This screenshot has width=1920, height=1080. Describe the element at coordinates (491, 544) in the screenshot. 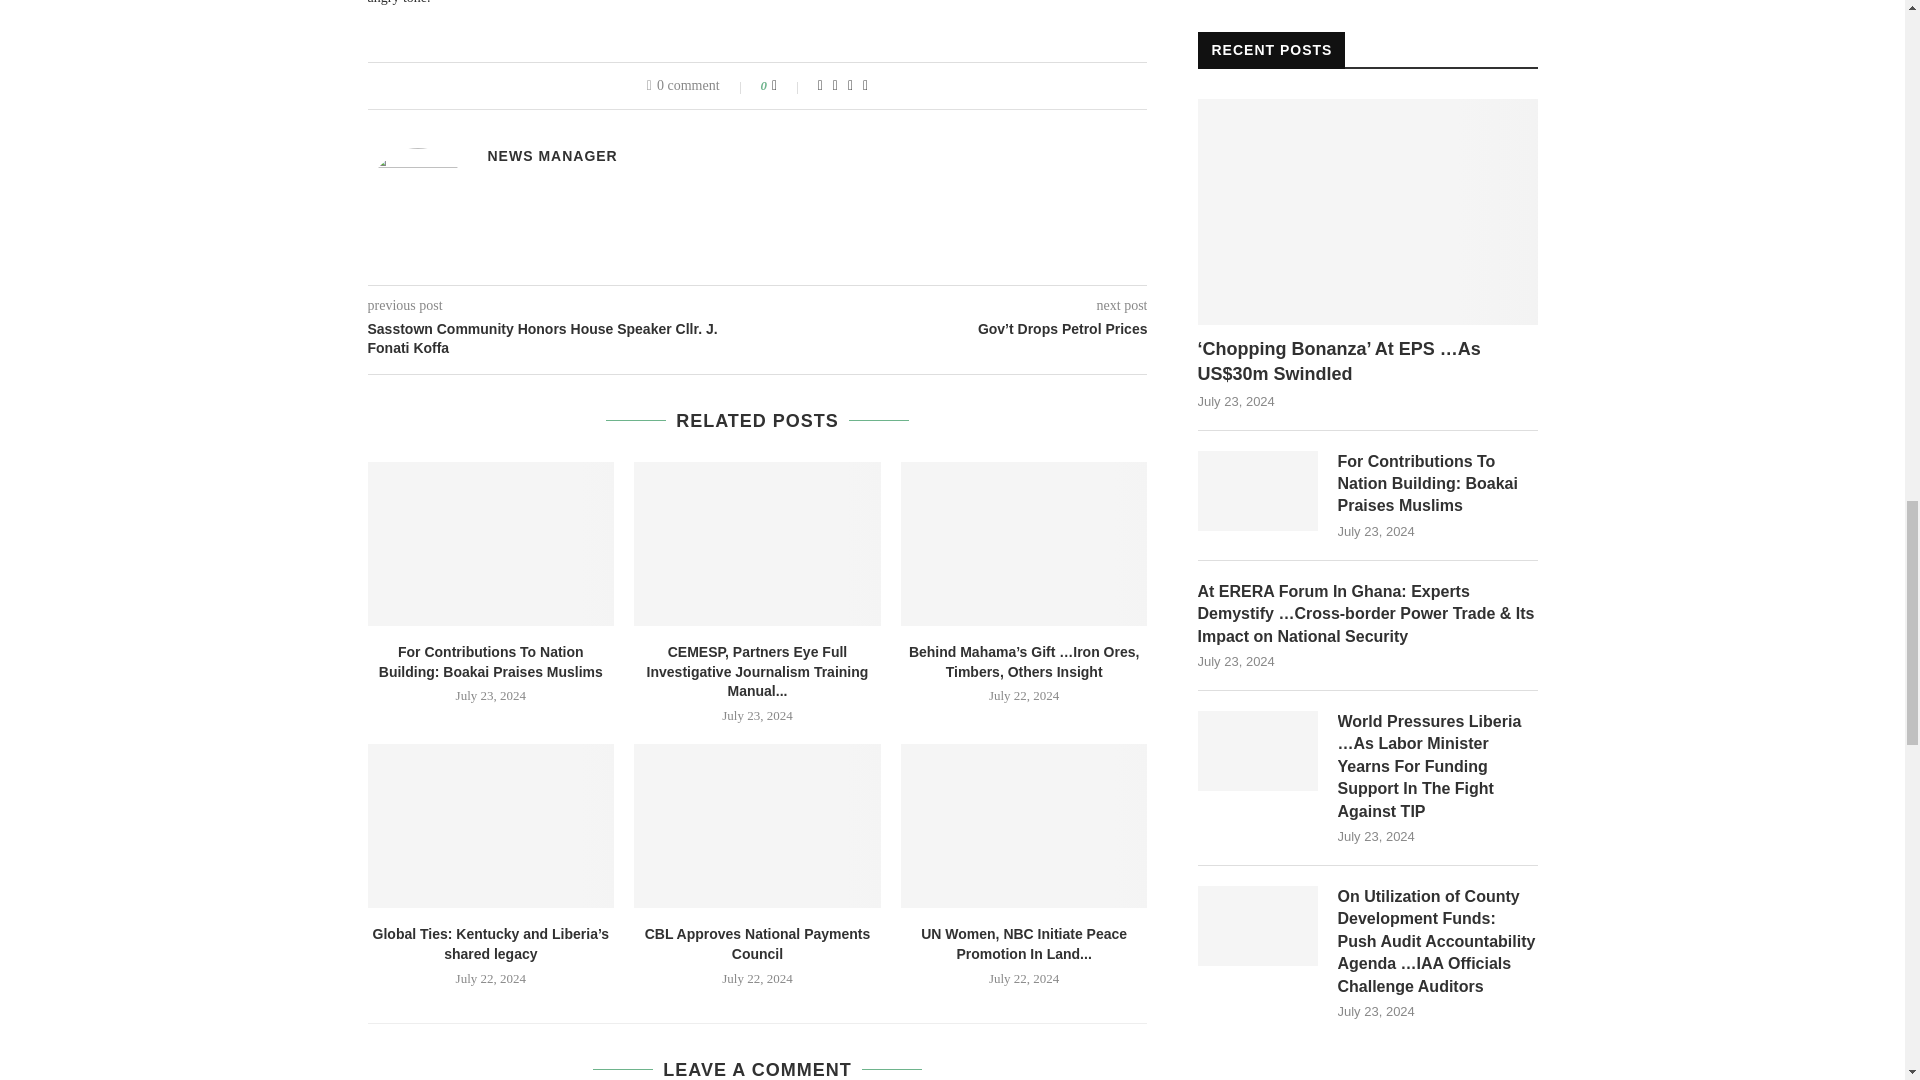

I see `For Contributions To Nation Building: Boakai Praises Muslims` at that location.